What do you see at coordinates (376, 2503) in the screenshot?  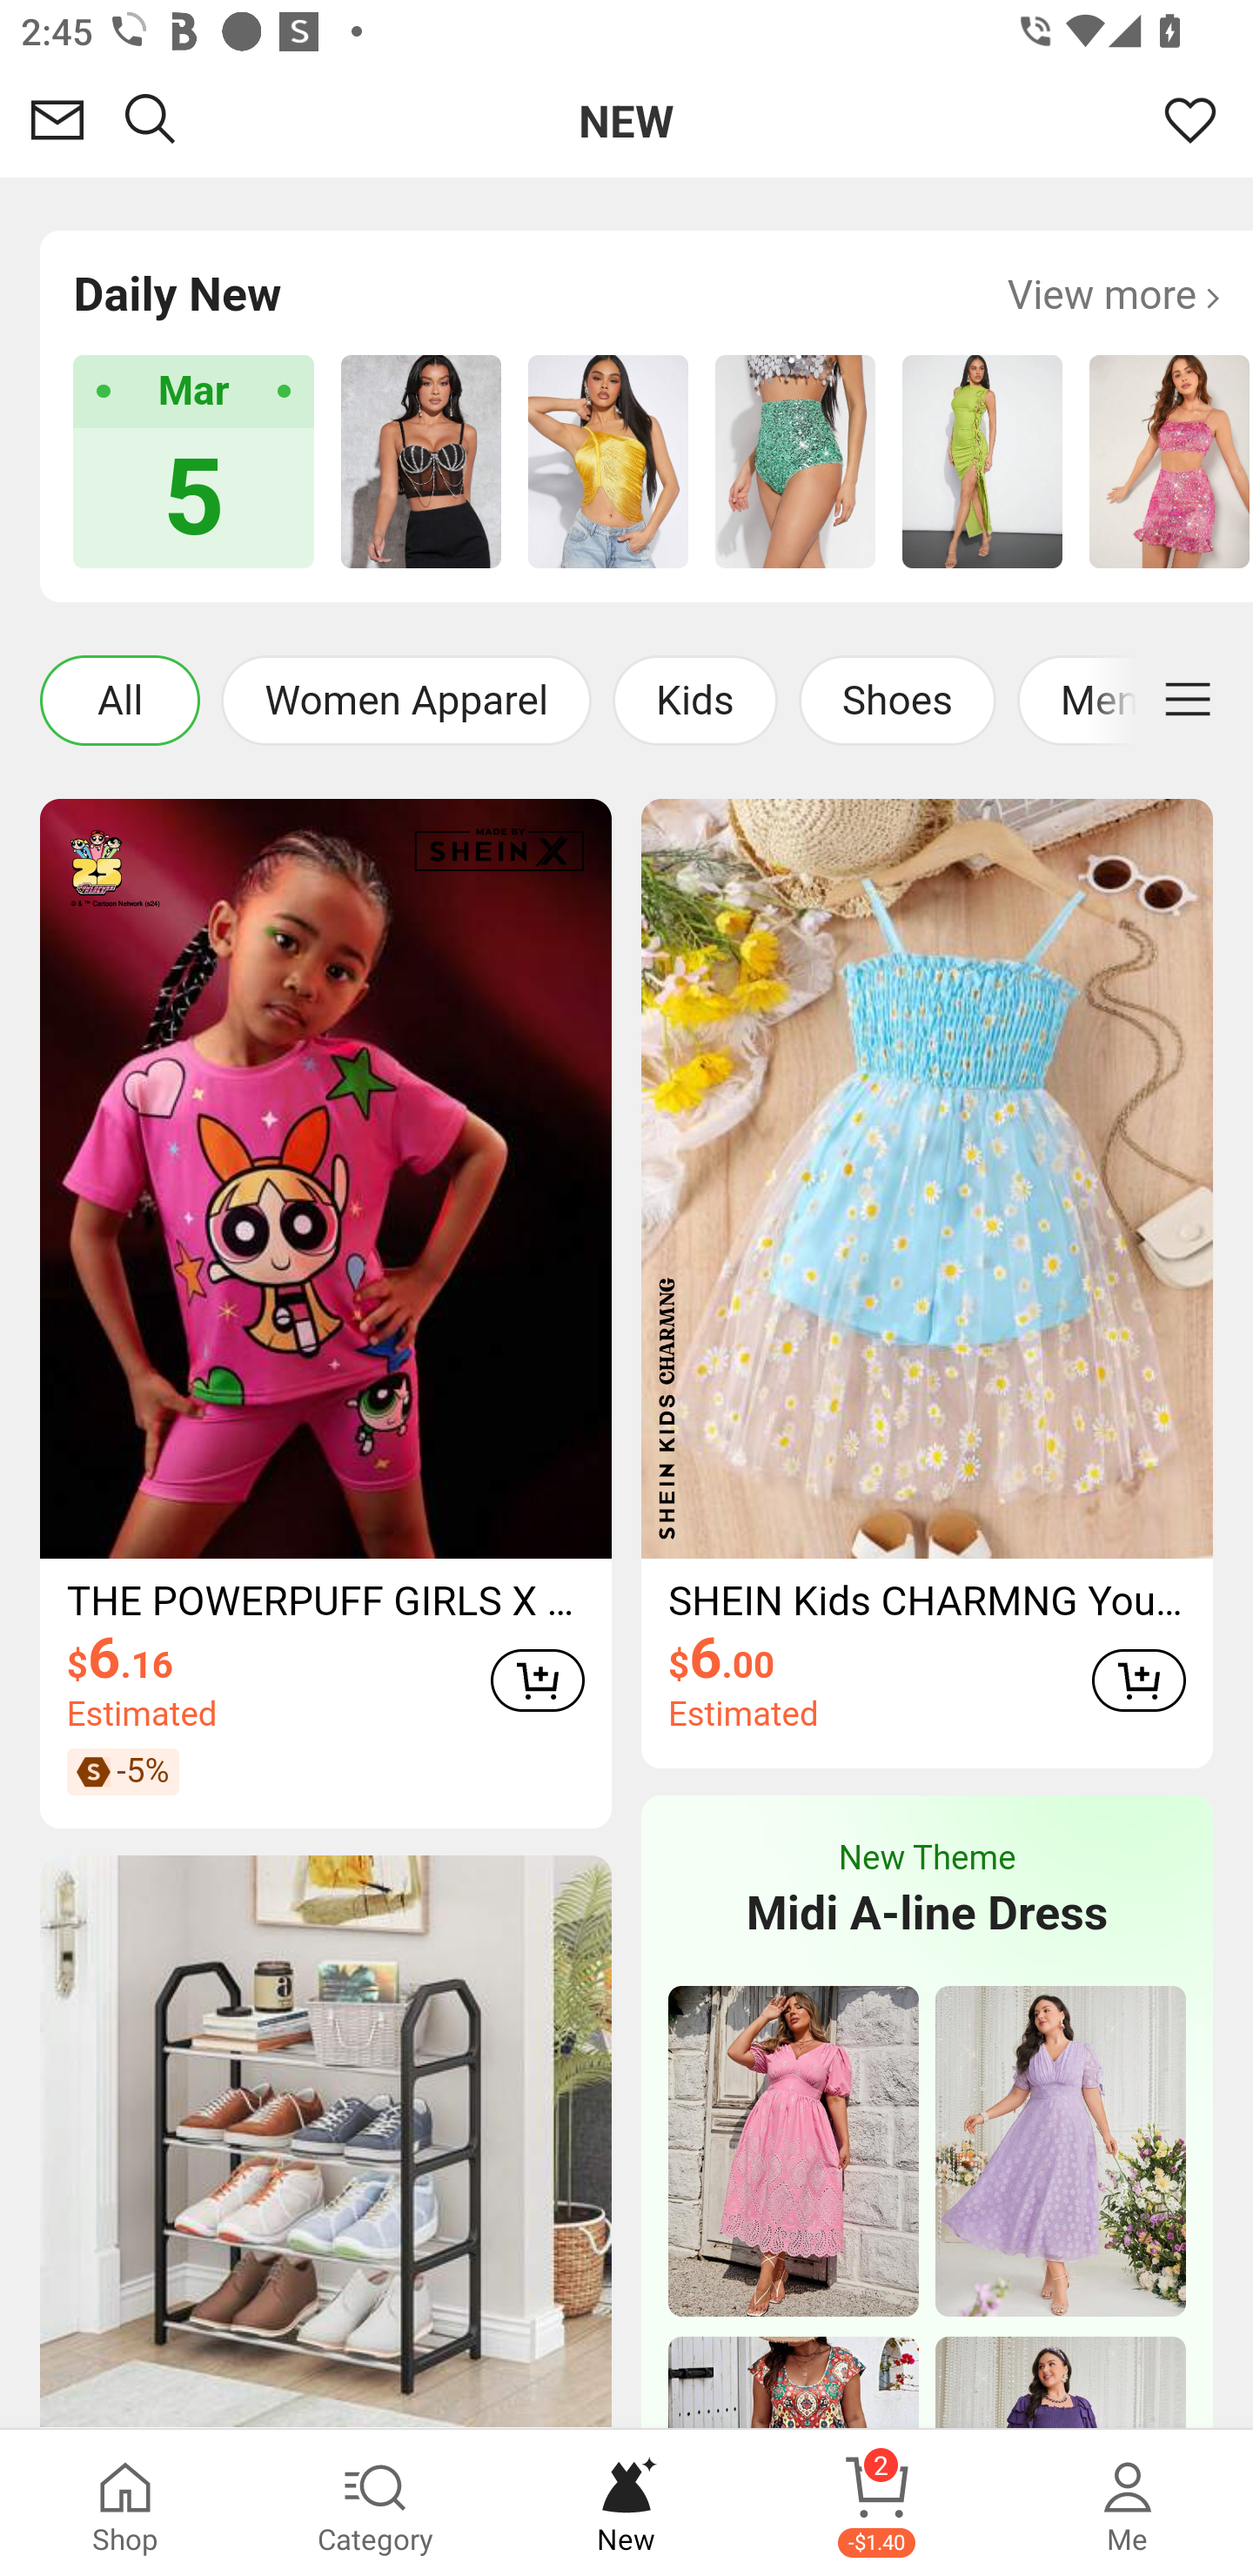 I see `Category` at bounding box center [376, 2503].